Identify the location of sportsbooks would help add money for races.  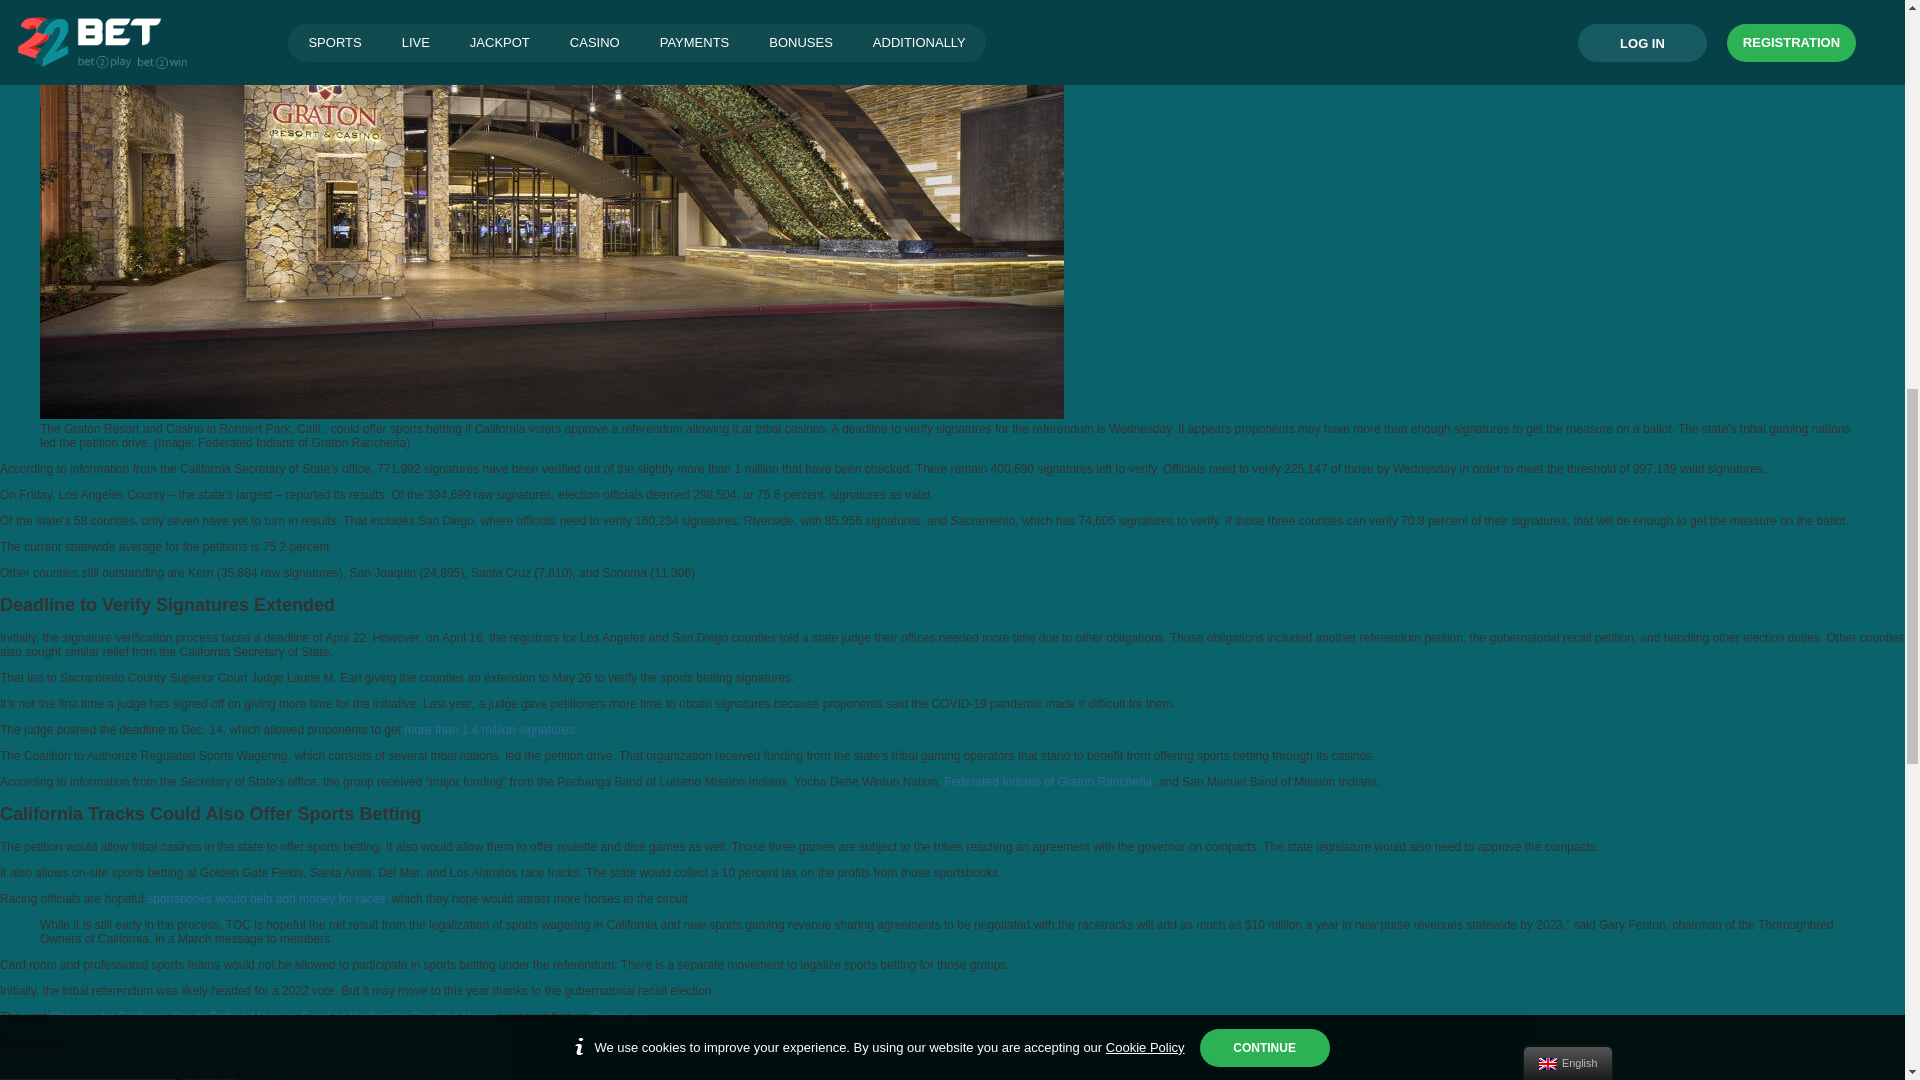
(266, 899).